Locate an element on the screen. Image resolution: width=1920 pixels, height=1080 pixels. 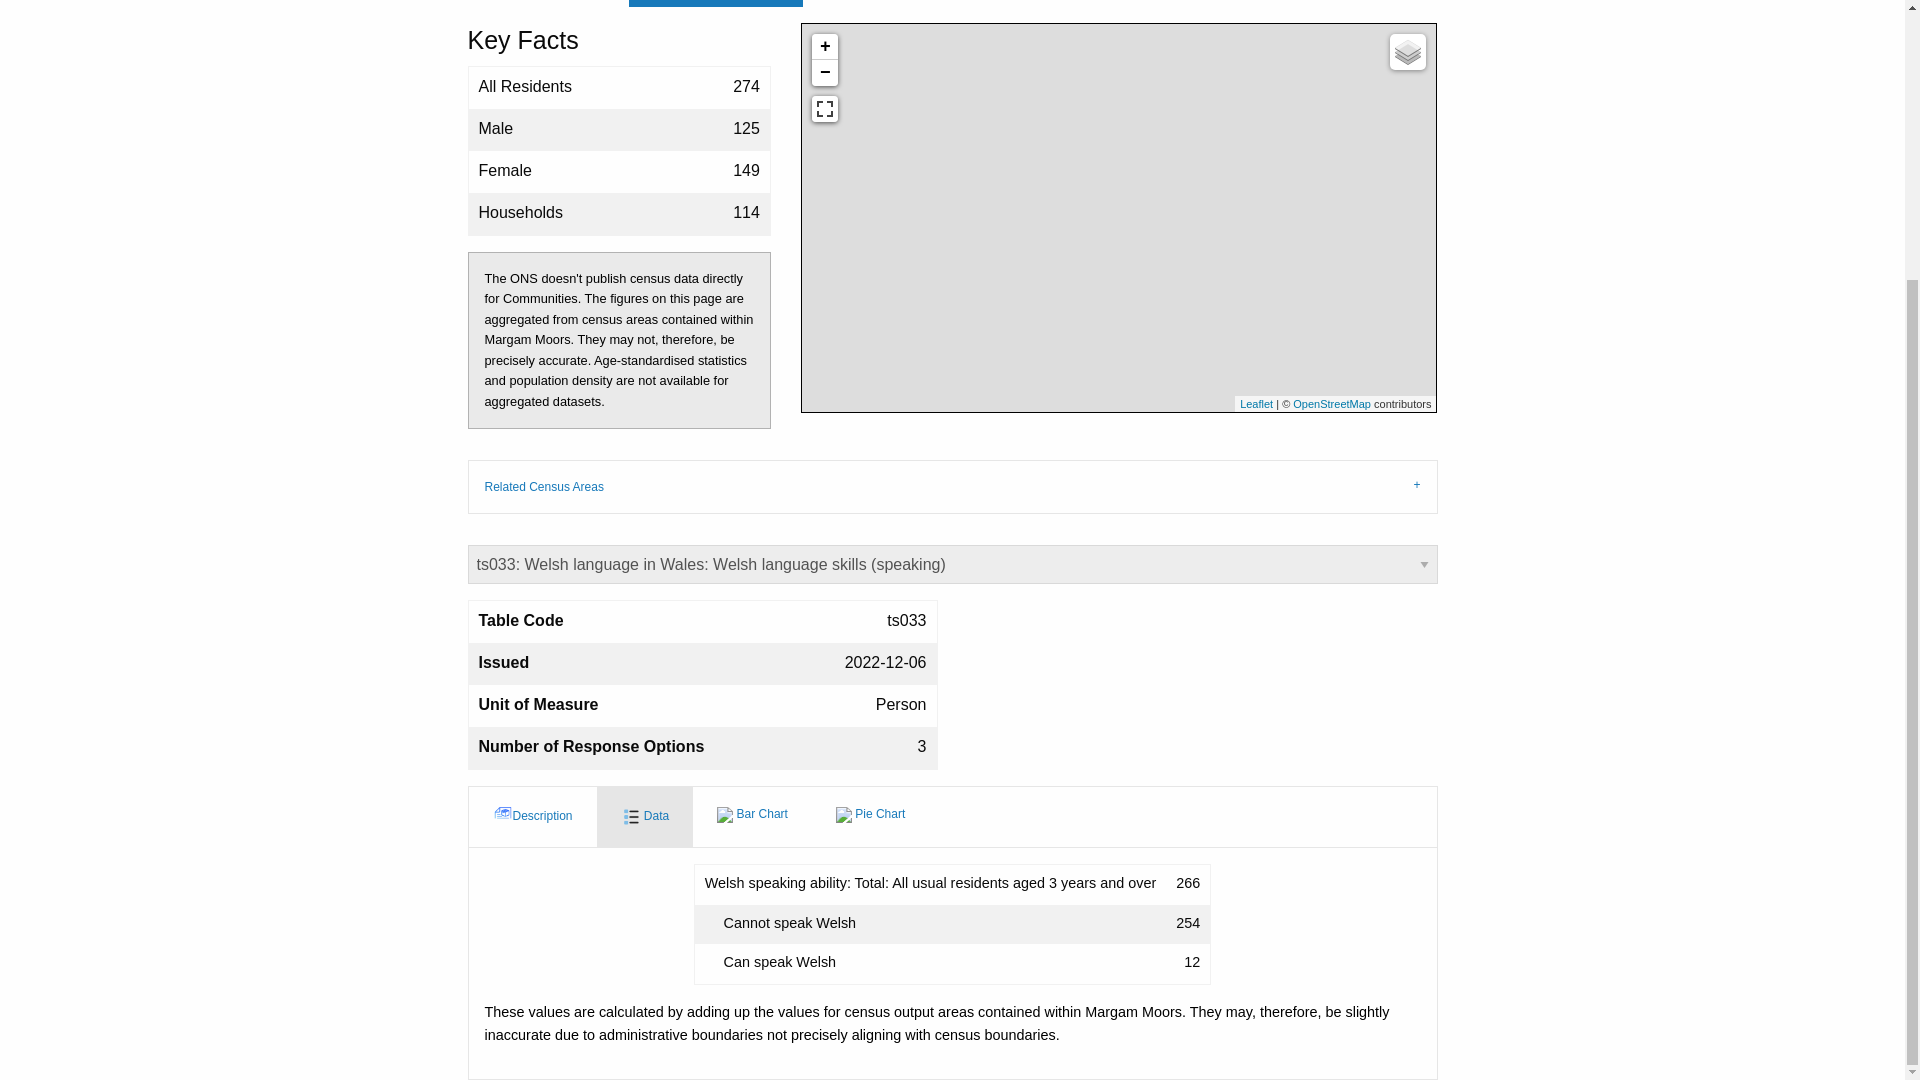
Zoom out is located at coordinates (824, 73).